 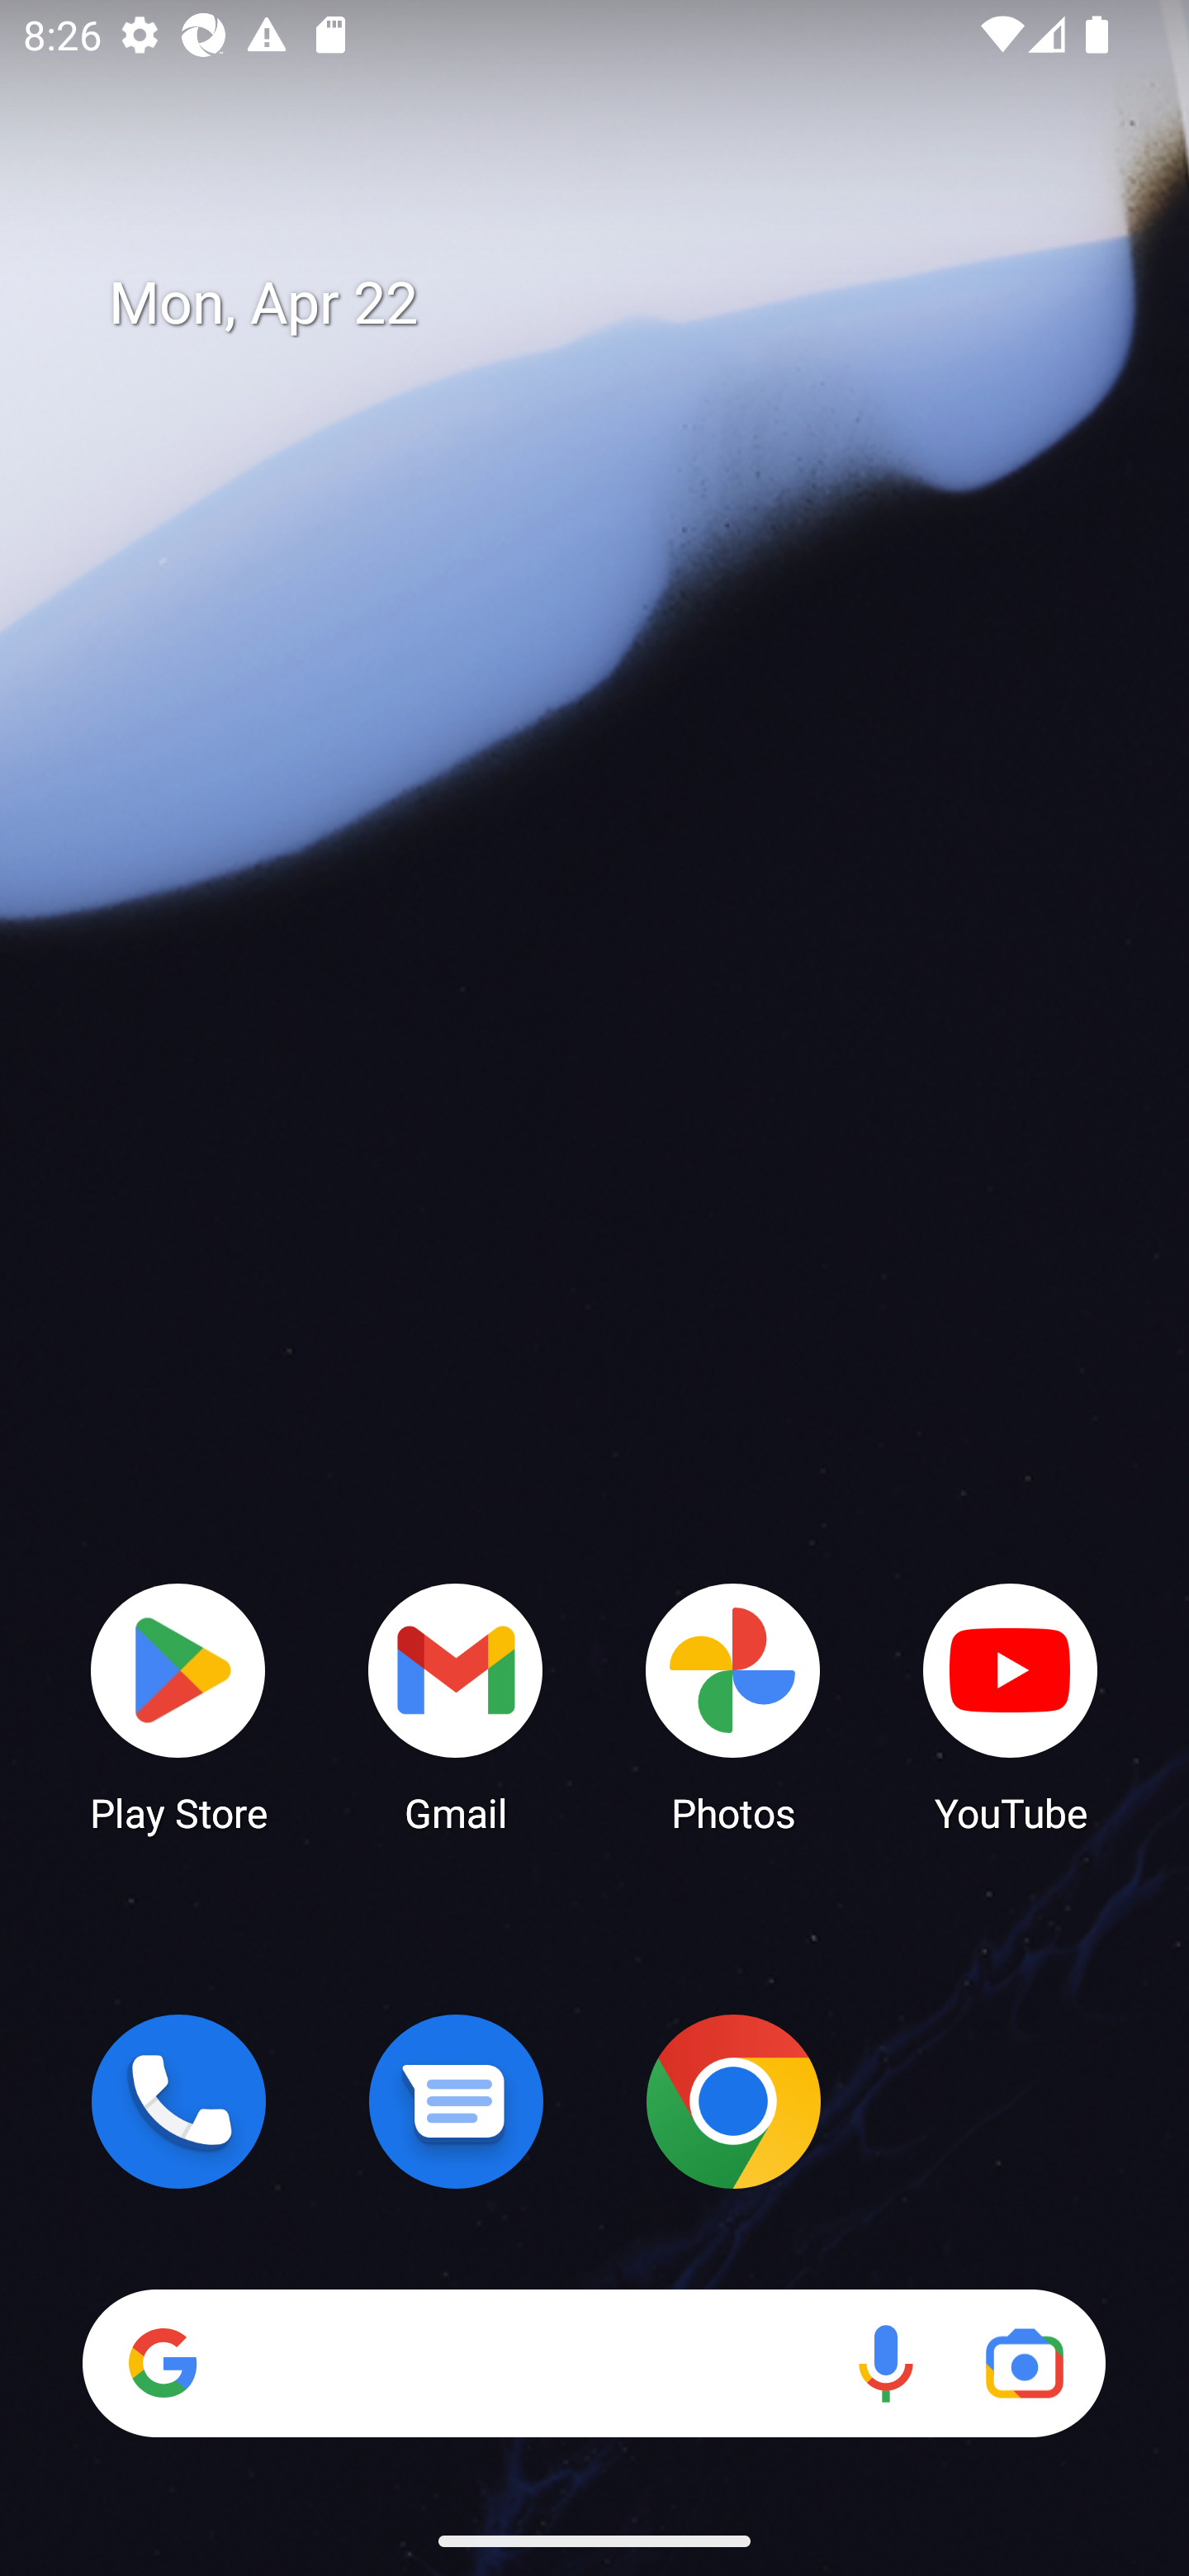 What do you see at coordinates (1024, 2363) in the screenshot?
I see `Google Lens` at bounding box center [1024, 2363].